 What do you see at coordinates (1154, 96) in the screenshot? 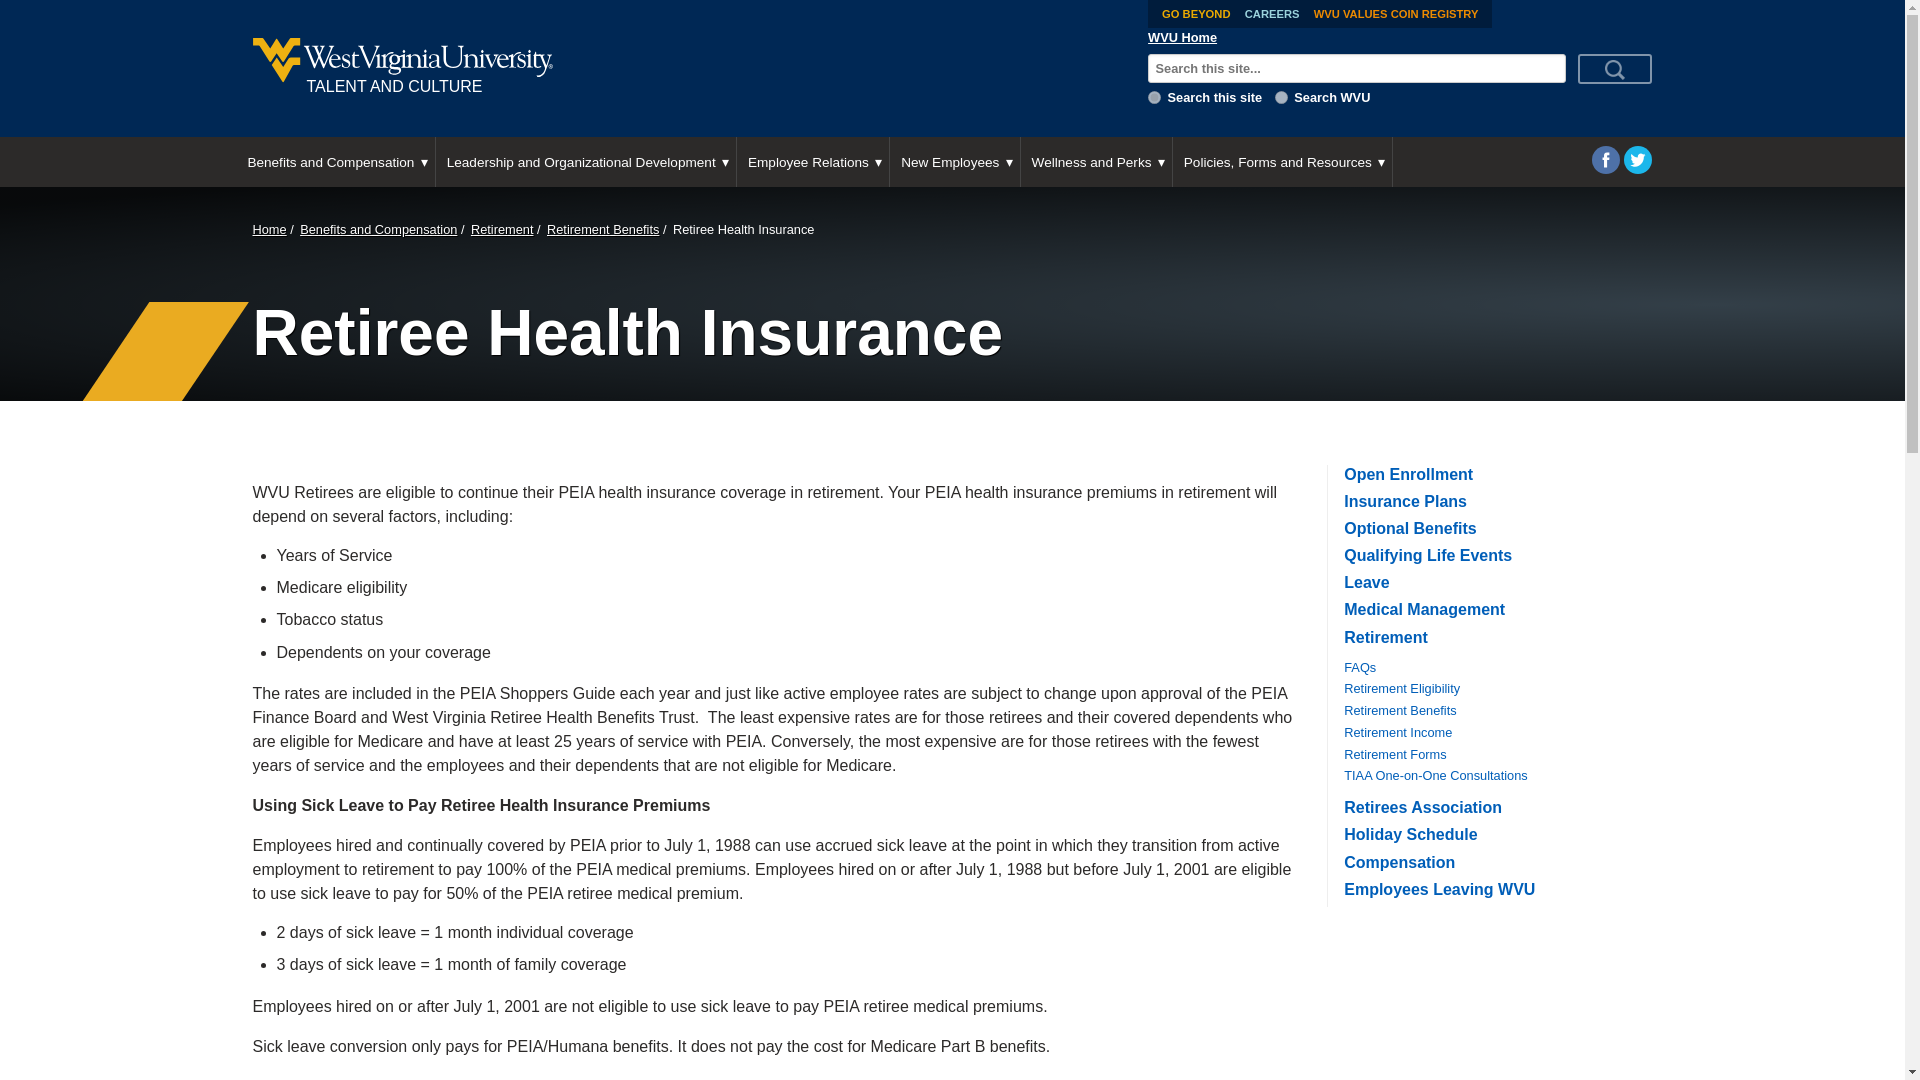
I see `talentandculture.wvu.edu` at bounding box center [1154, 96].